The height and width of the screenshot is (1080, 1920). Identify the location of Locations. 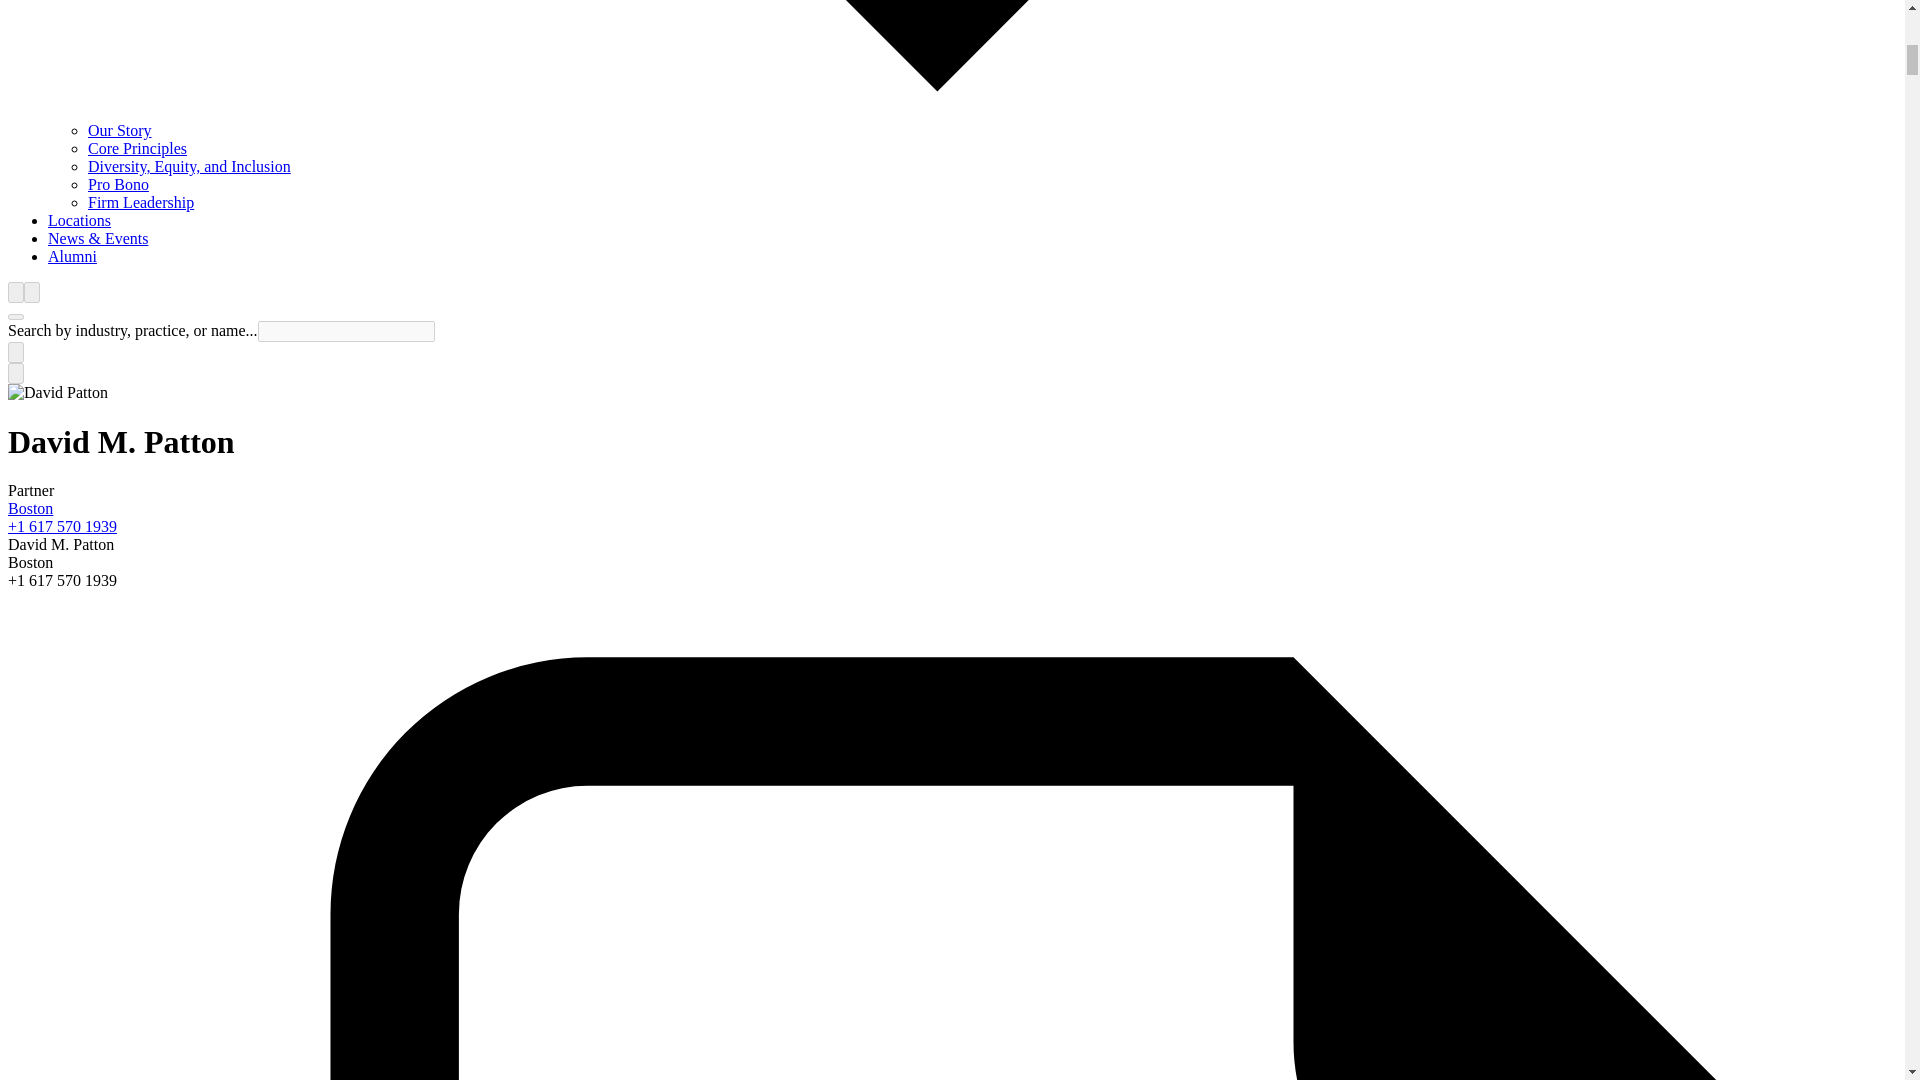
(80, 220).